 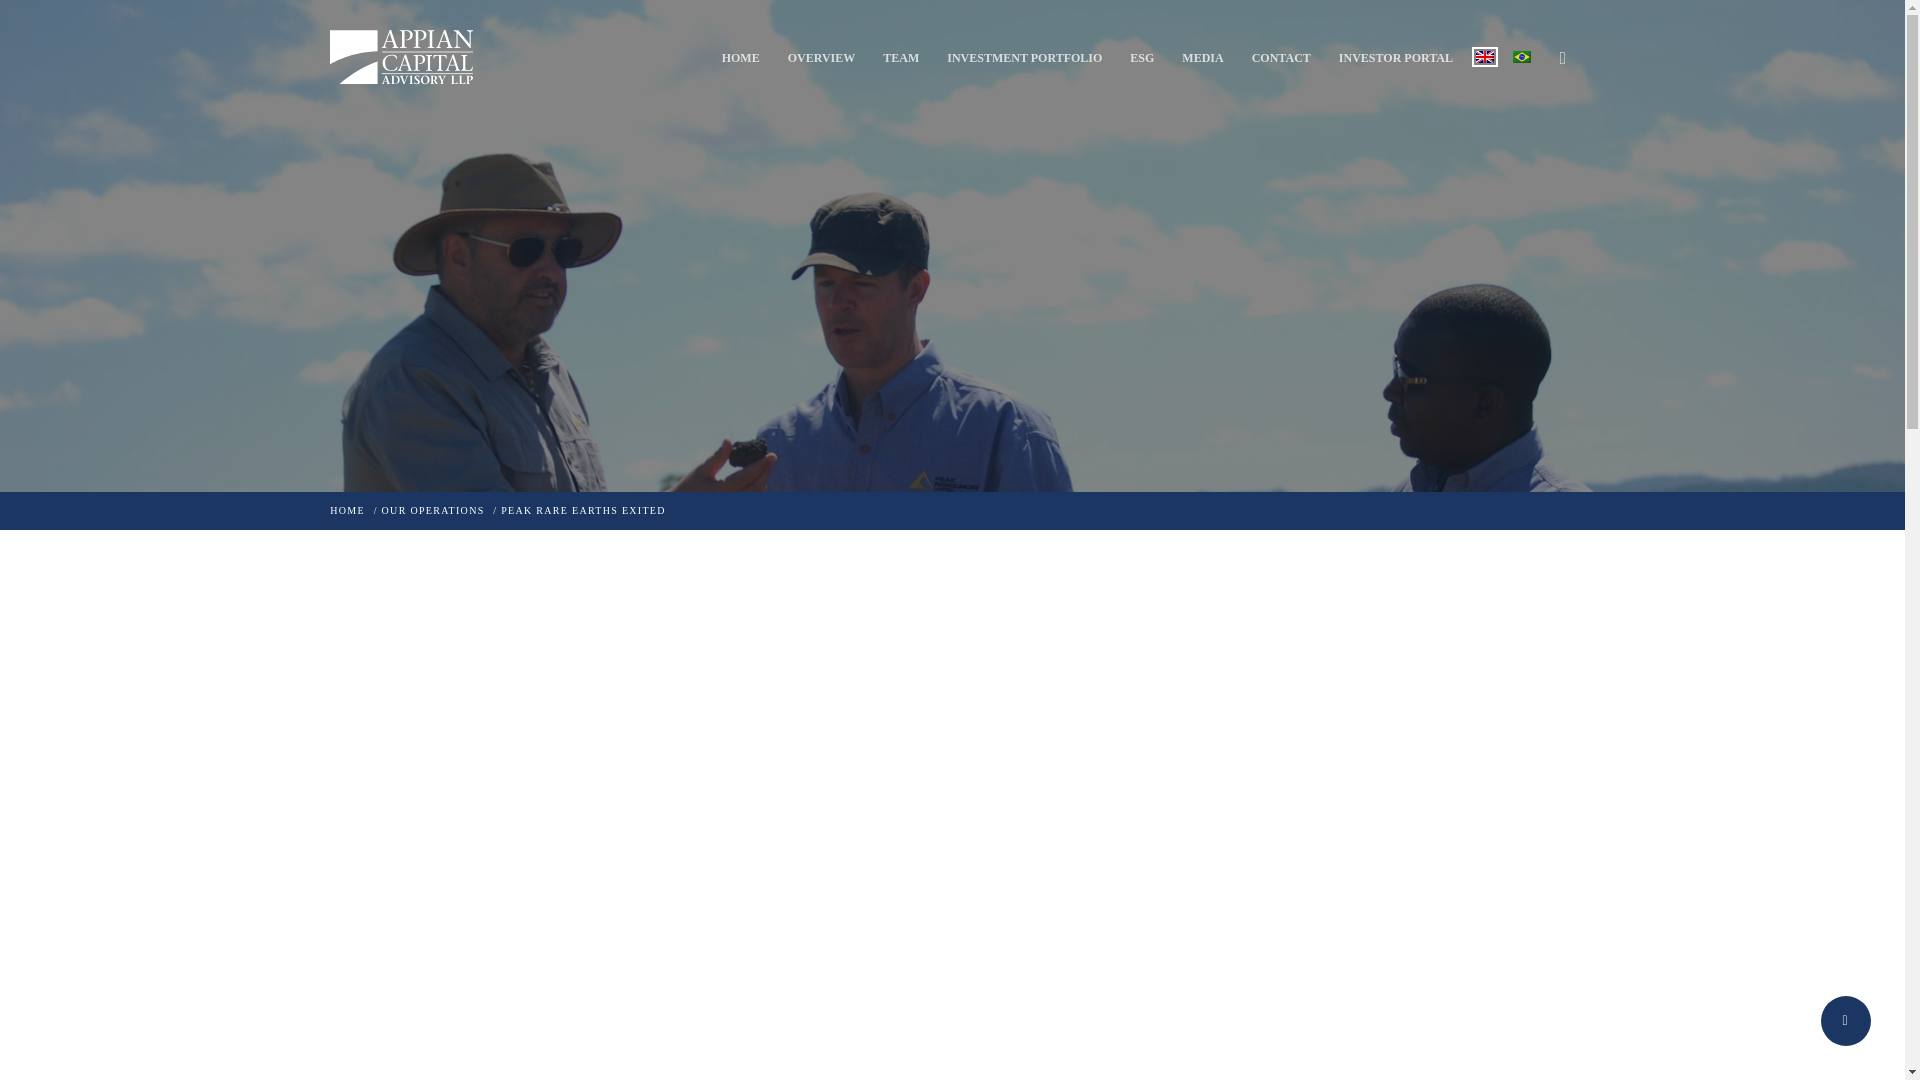 What do you see at coordinates (1142, 57) in the screenshot?
I see `ESG` at bounding box center [1142, 57].